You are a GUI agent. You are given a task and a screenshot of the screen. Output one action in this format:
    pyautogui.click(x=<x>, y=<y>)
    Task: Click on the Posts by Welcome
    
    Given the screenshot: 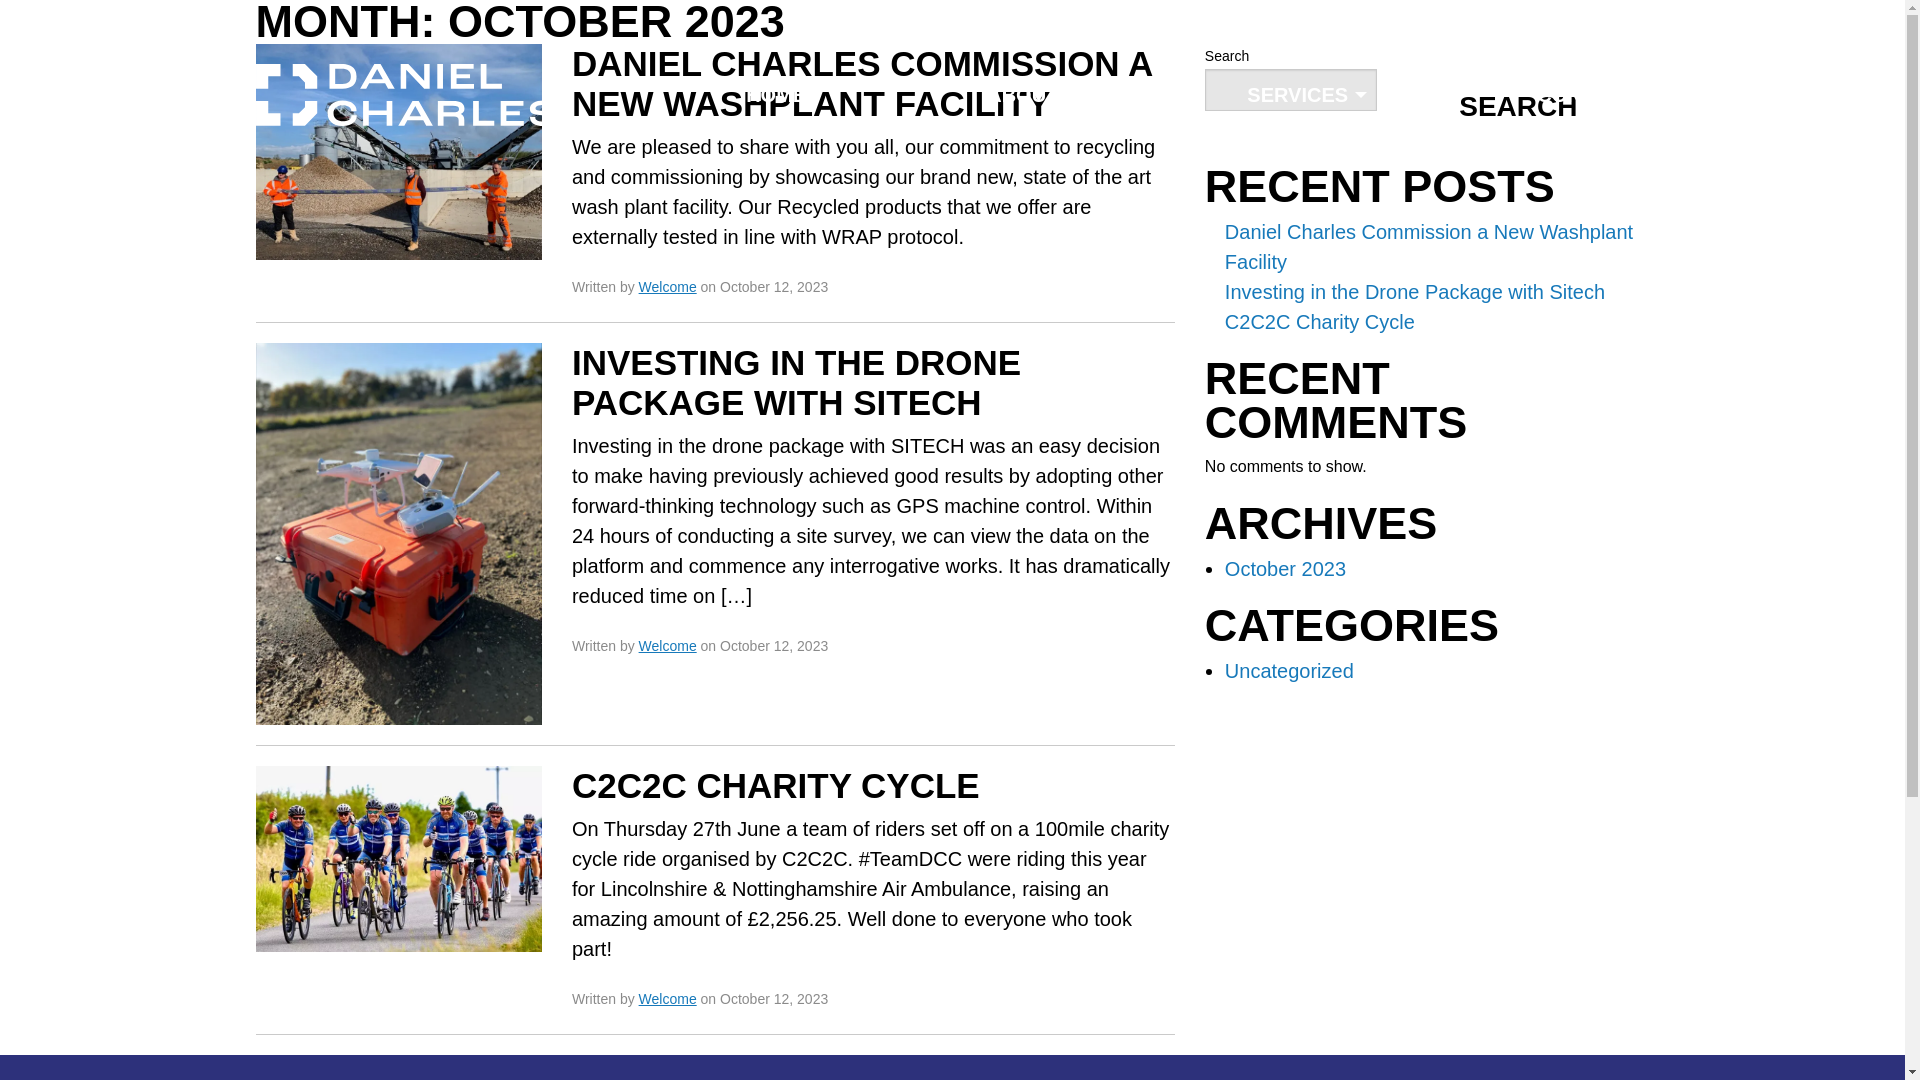 What is the action you would take?
    pyautogui.click(x=668, y=998)
    